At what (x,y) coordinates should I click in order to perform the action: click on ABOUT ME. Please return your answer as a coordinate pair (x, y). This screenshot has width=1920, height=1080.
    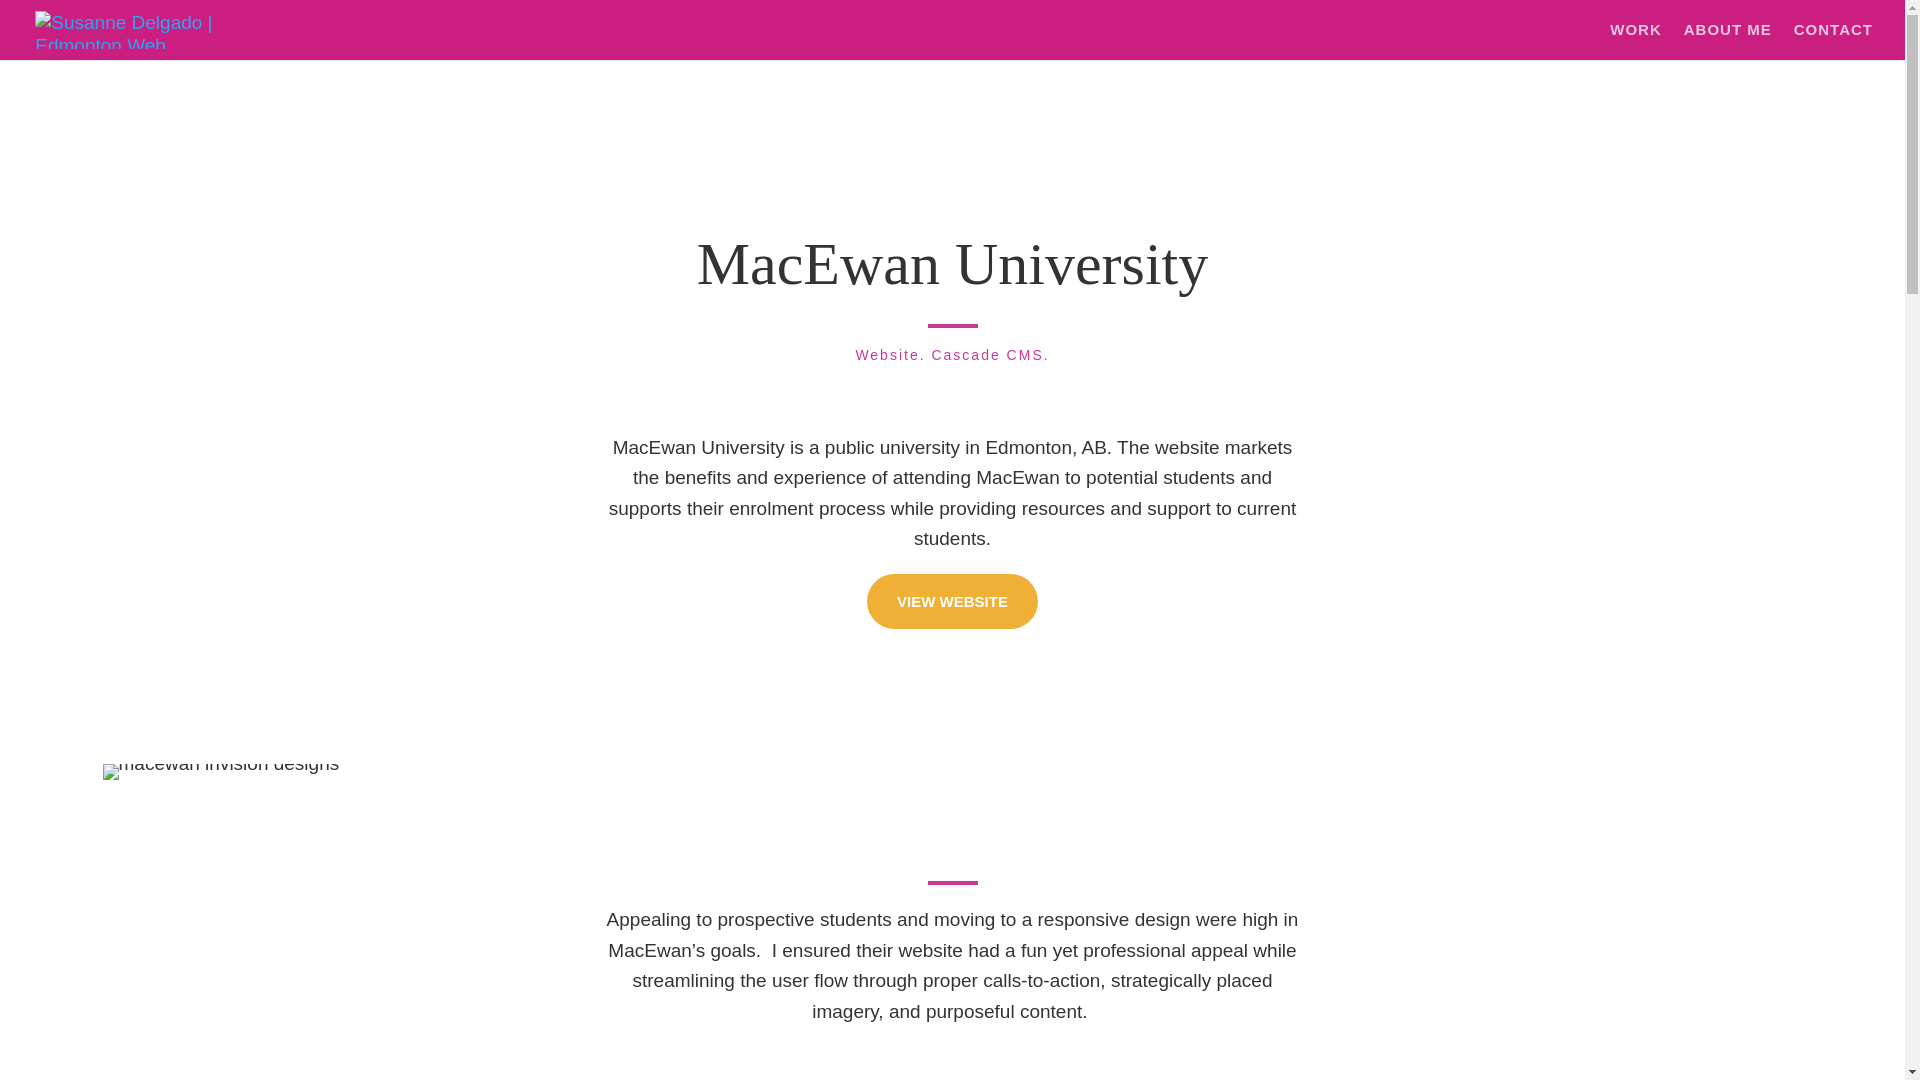
    Looking at the image, I should click on (1728, 41).